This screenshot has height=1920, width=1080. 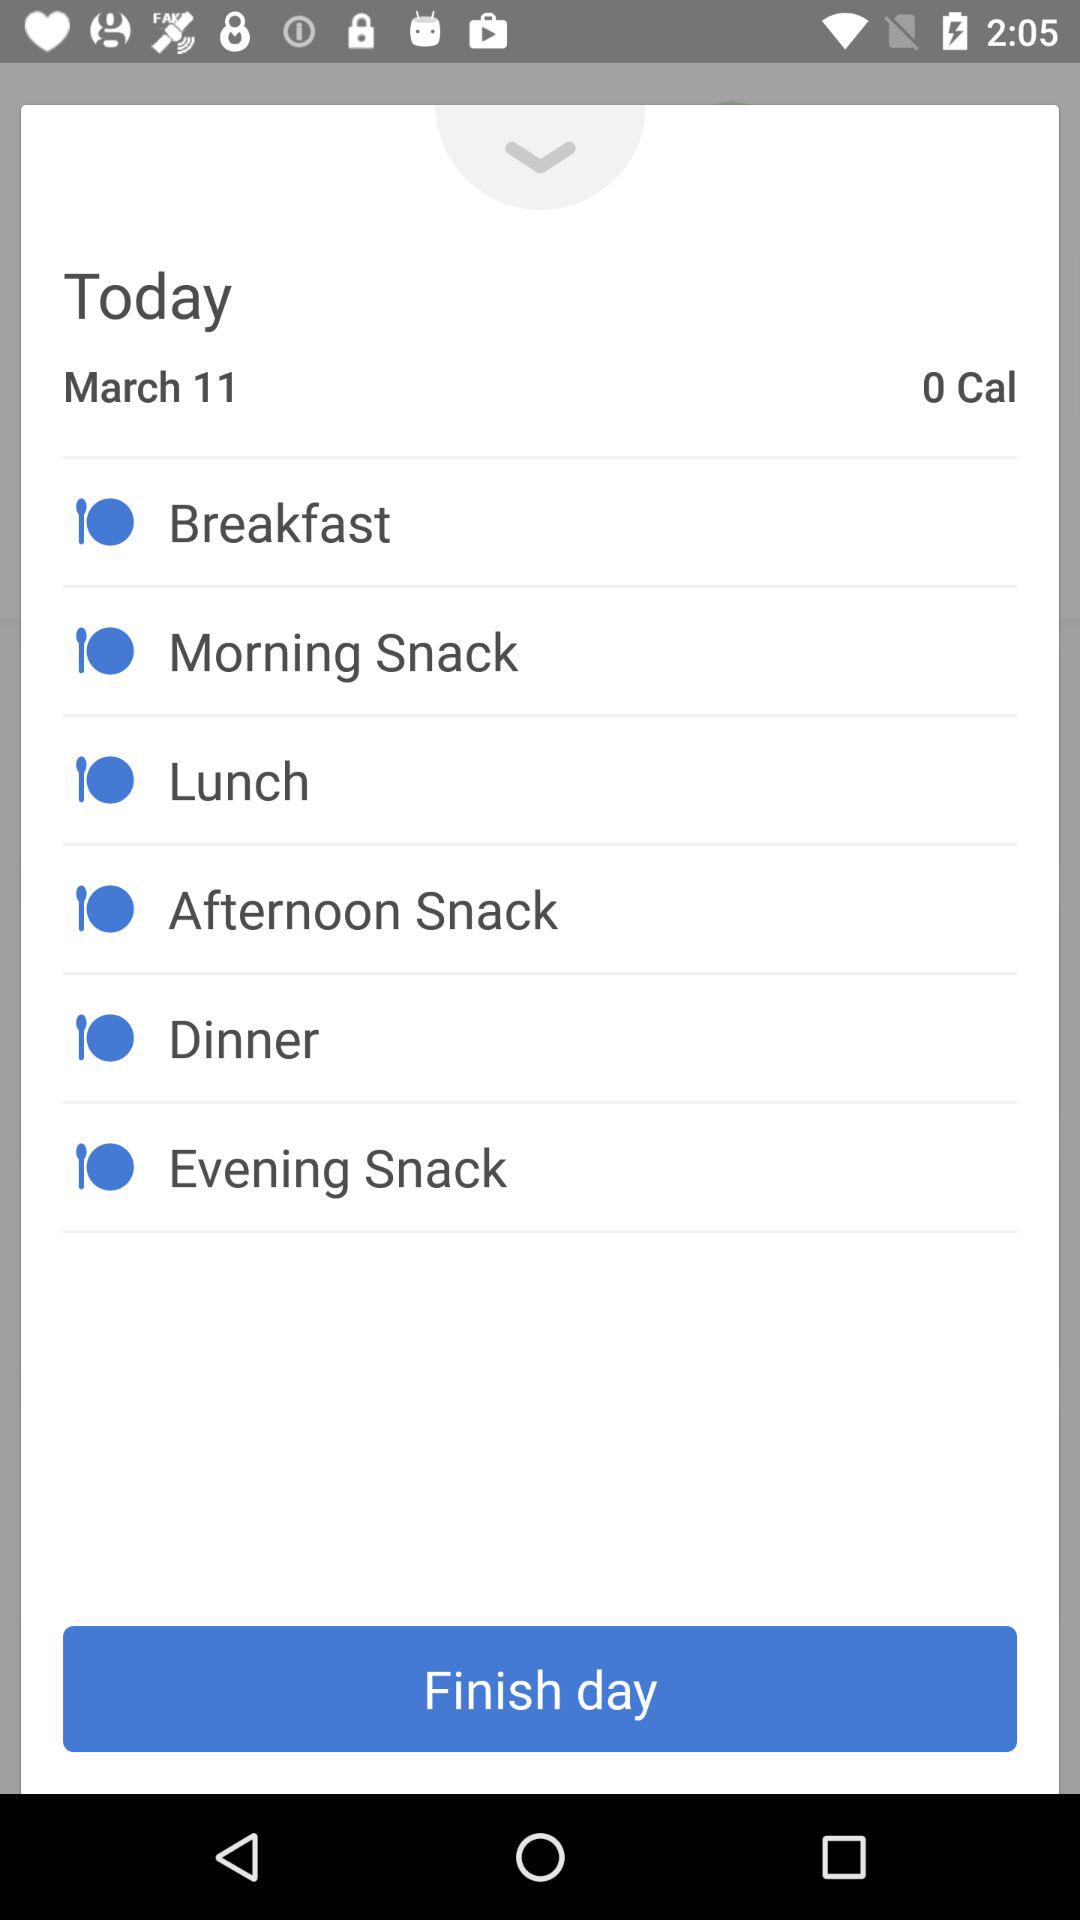 I want to click on turn off item above dinner icon, so click(x=592, y=908).